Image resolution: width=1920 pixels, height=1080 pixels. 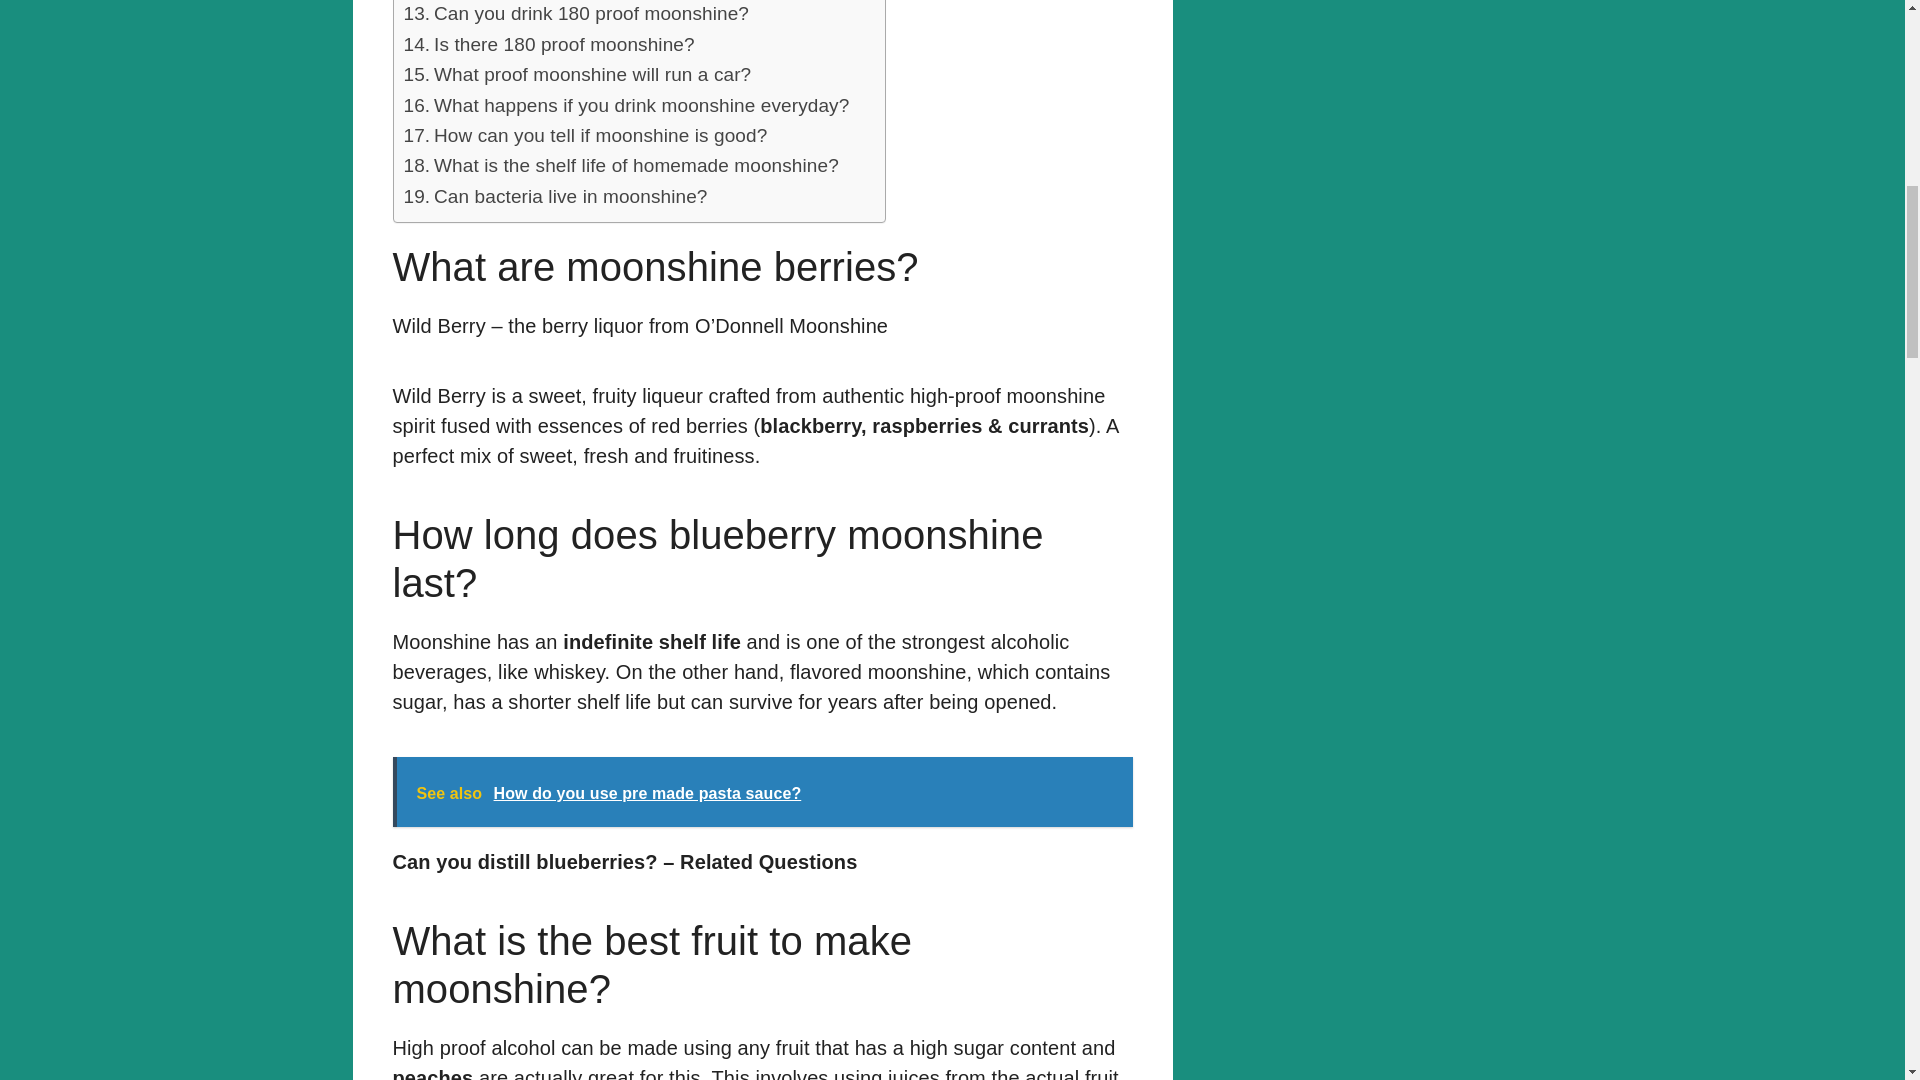 What do you see at coordinates (621, 166) in the screenshot?
I see `What is the shelf life of homemade moonshine?` at bounding box center [621, 166].